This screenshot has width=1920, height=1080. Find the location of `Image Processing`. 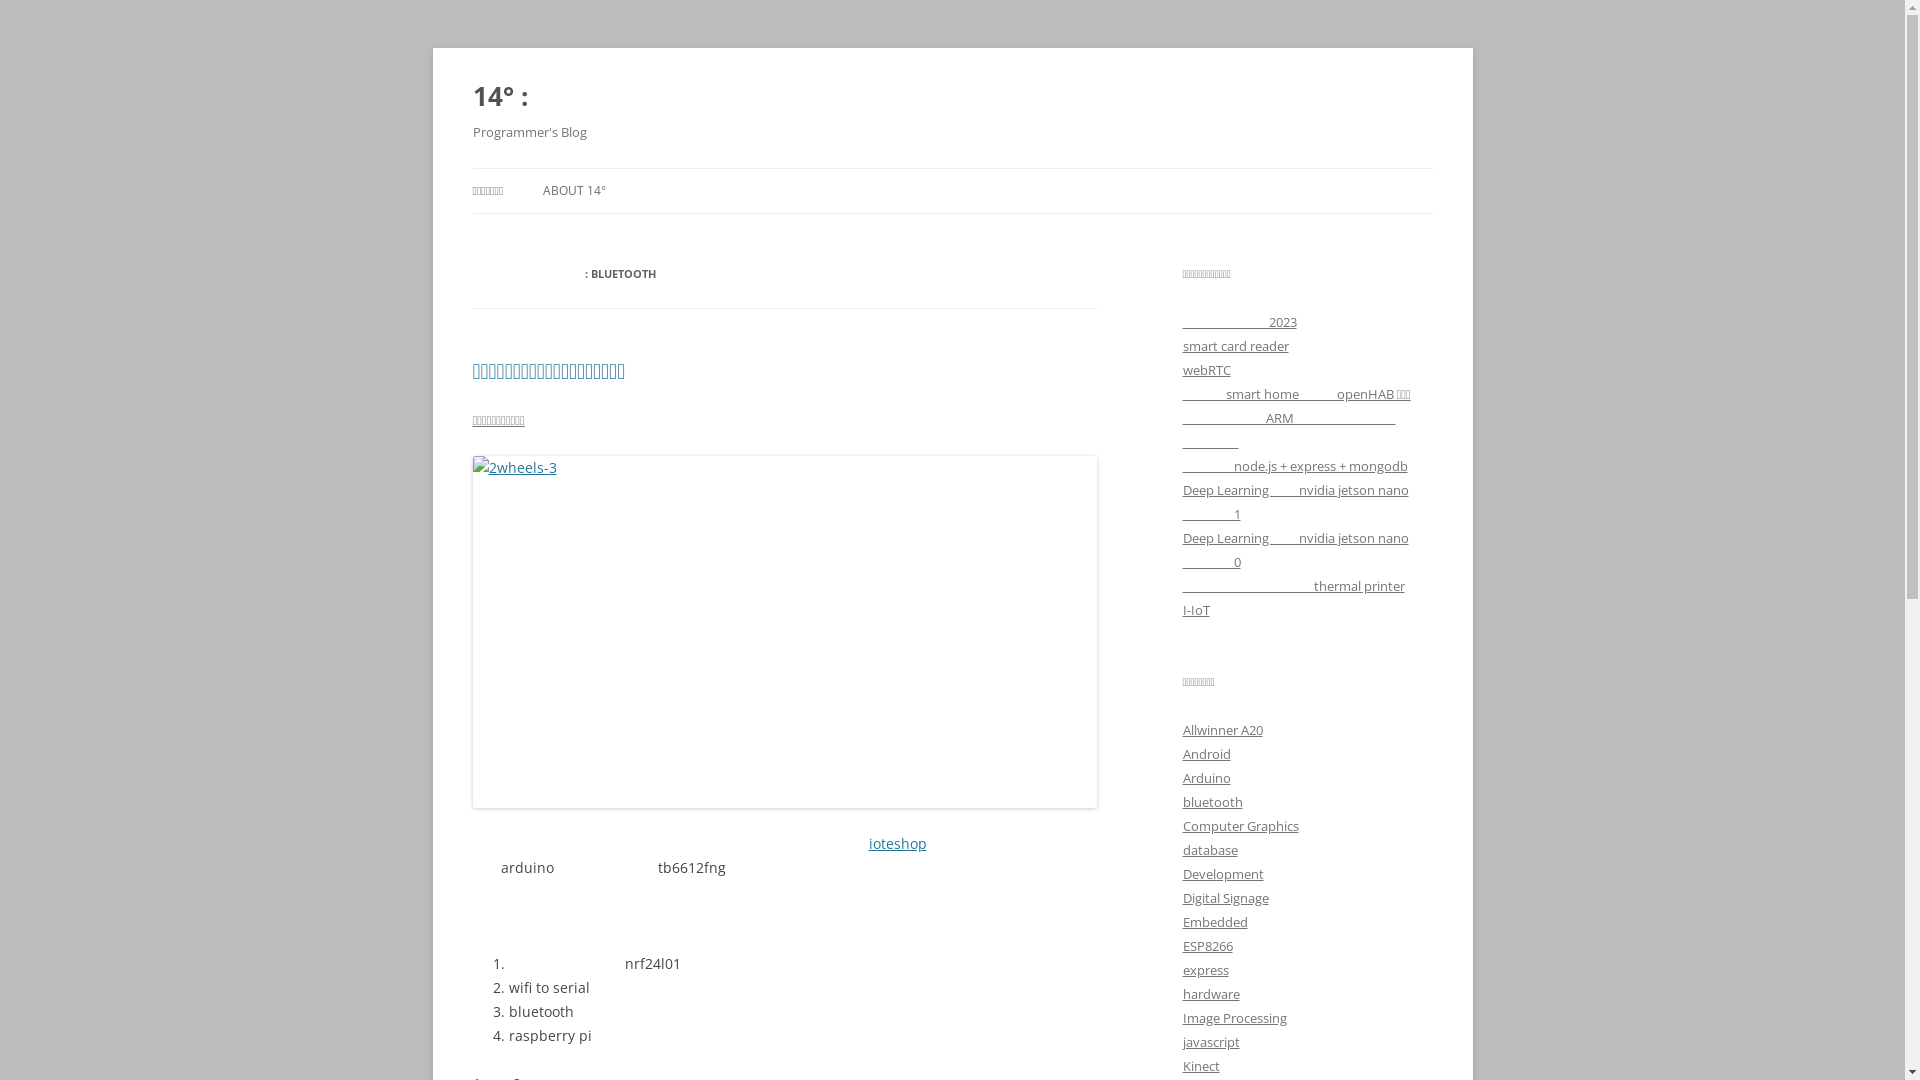

Image Processing is located at coordinates (1234, 1018).